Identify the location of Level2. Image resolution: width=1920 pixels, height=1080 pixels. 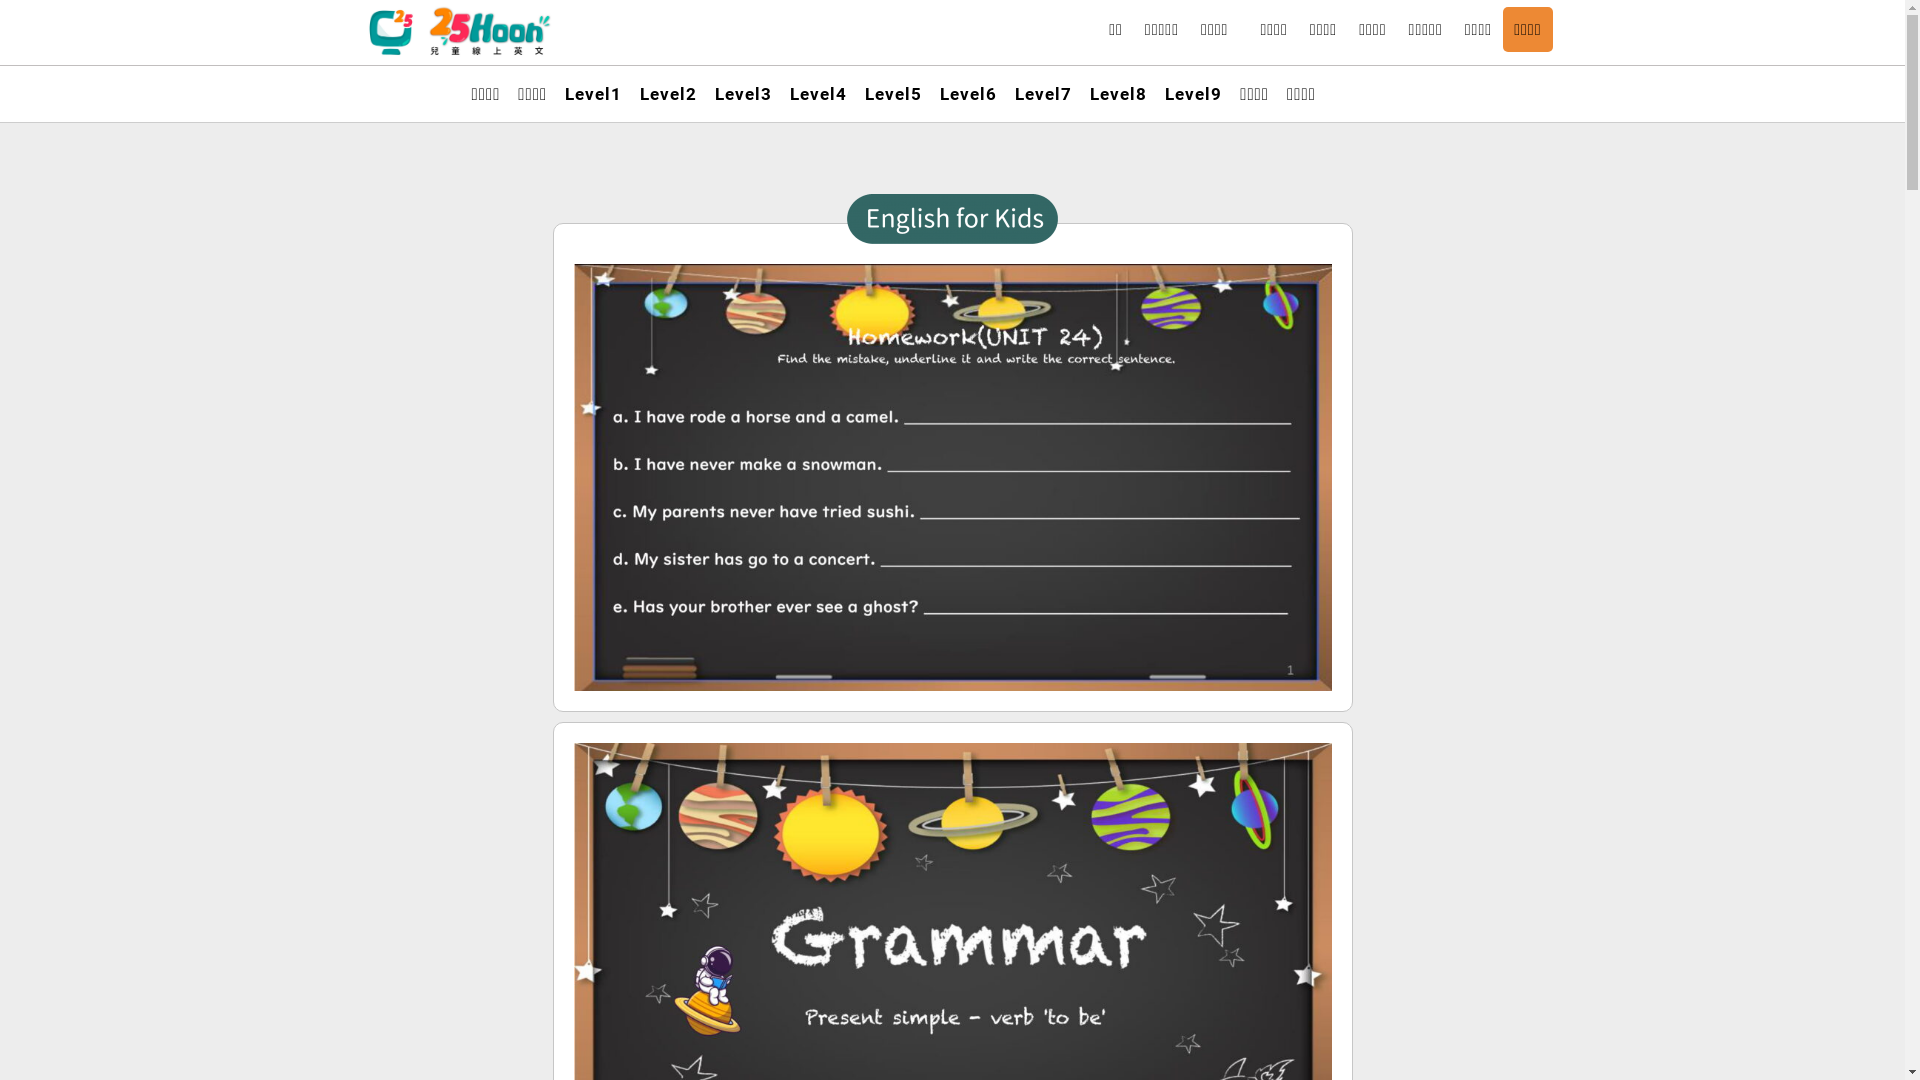
(668, 94).